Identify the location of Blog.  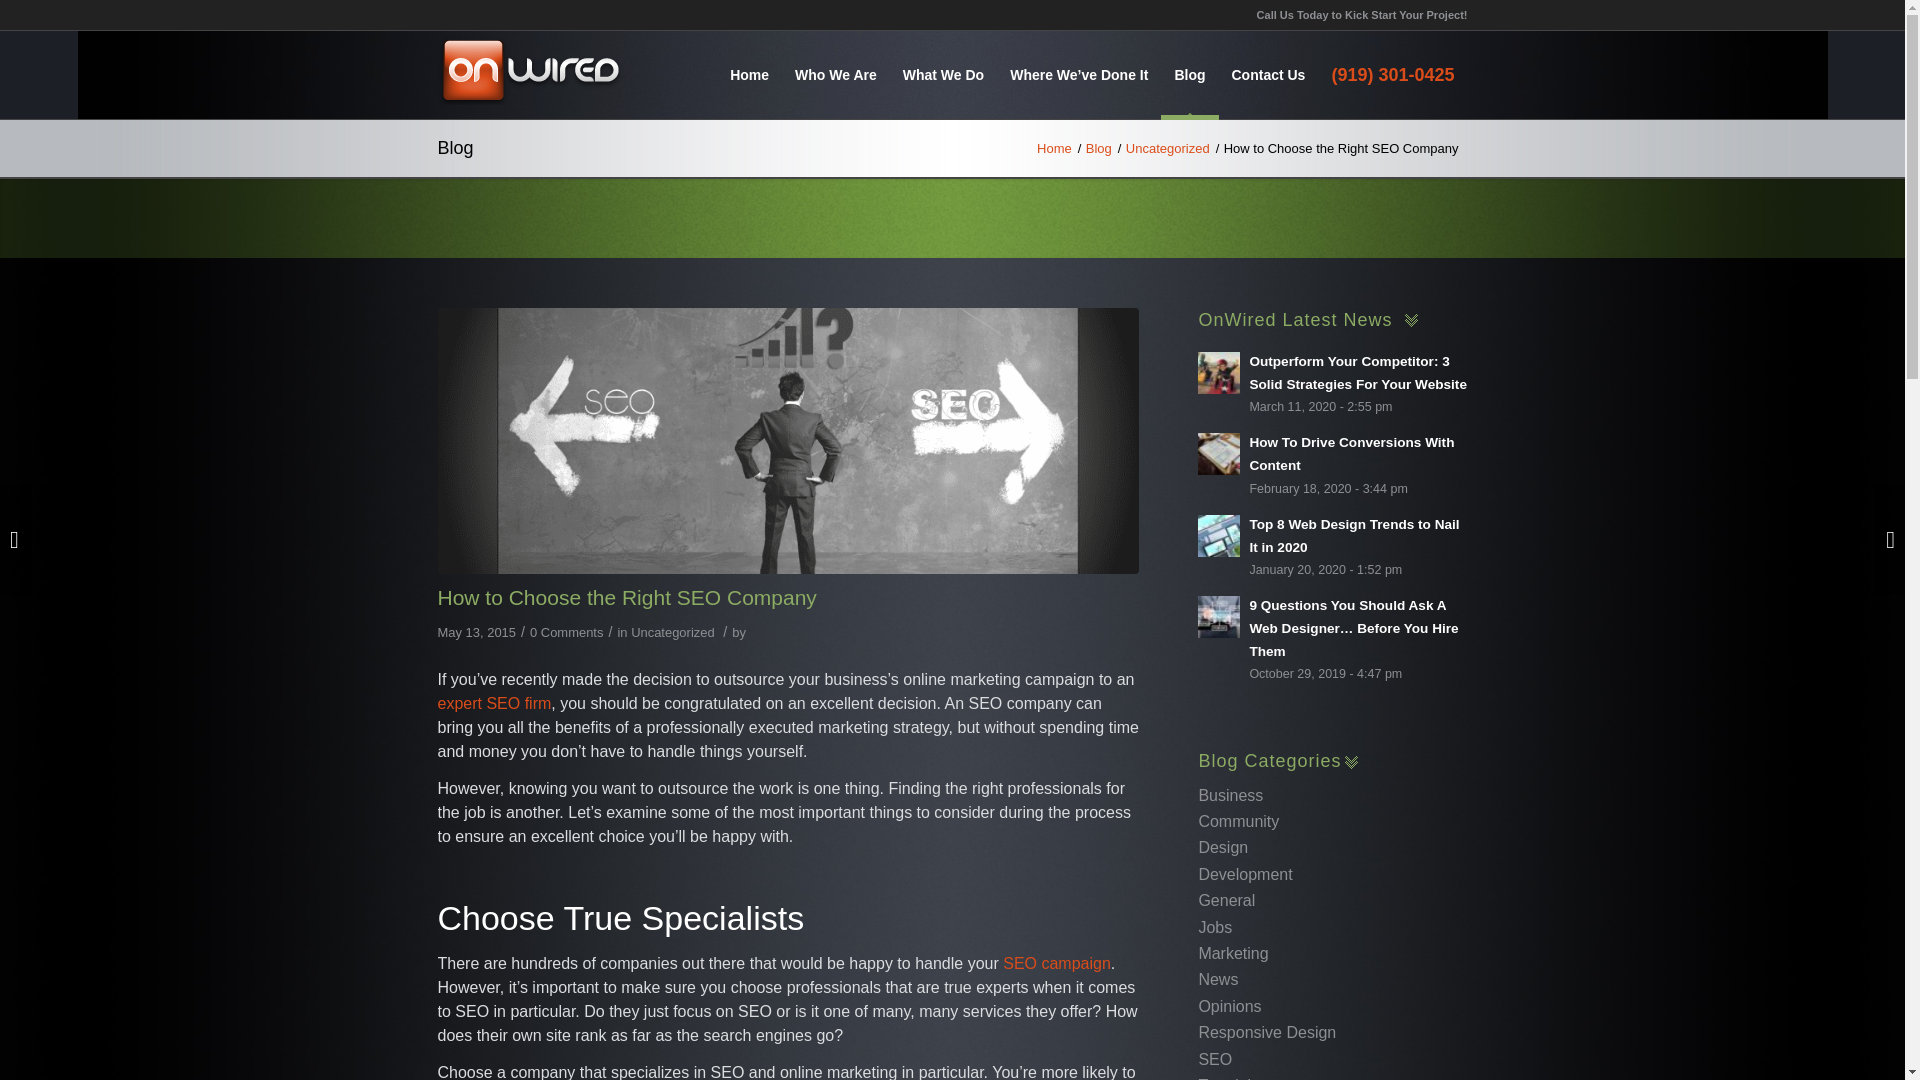
(1098, 148).